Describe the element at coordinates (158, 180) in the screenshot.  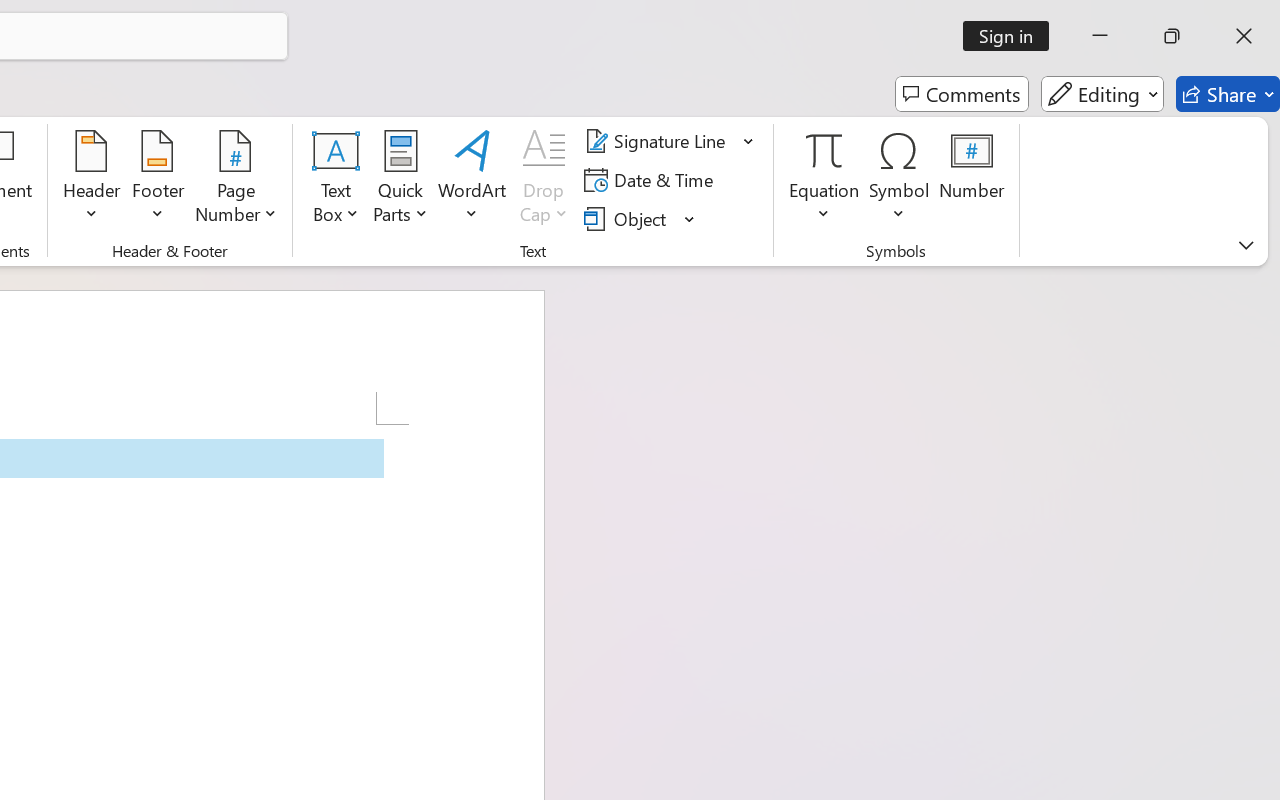
I see `Footer` at that location.